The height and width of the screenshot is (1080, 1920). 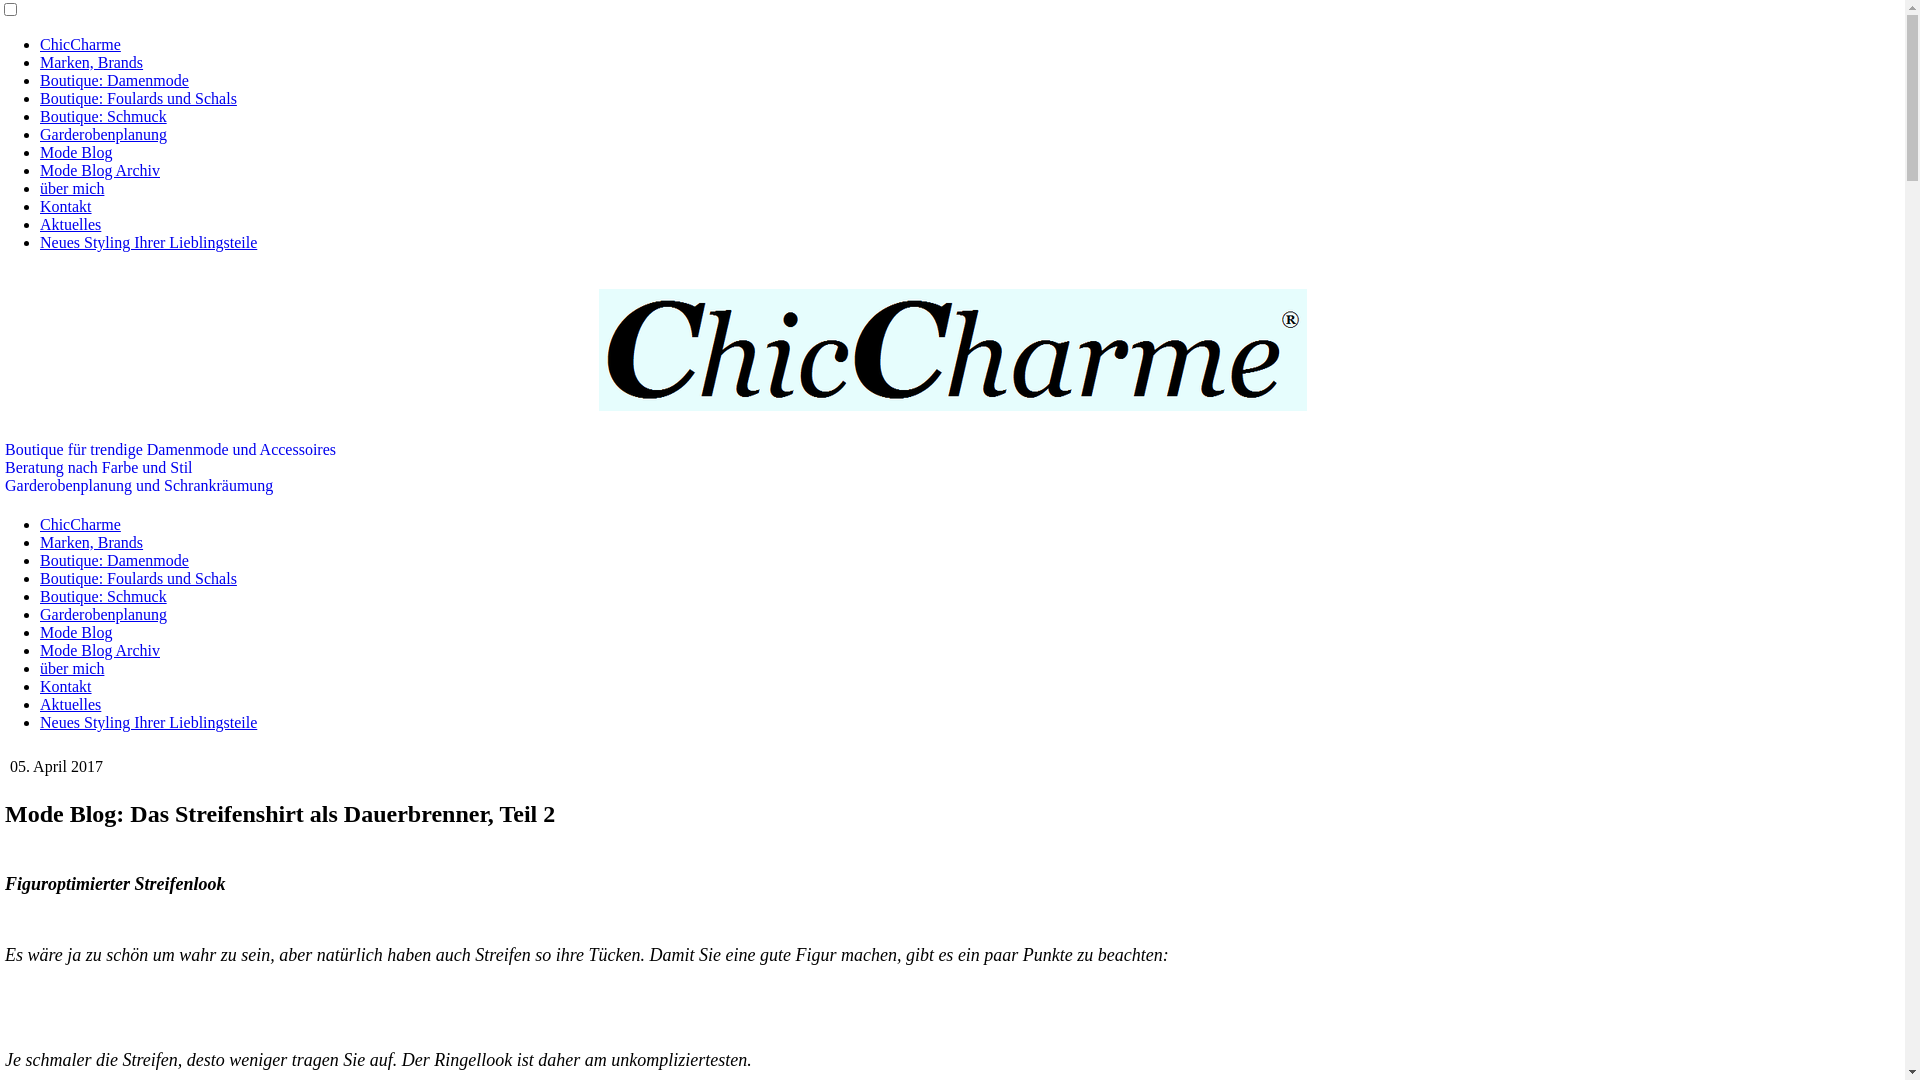 I want to click on ChicCharme, so click(x=80, y=524).